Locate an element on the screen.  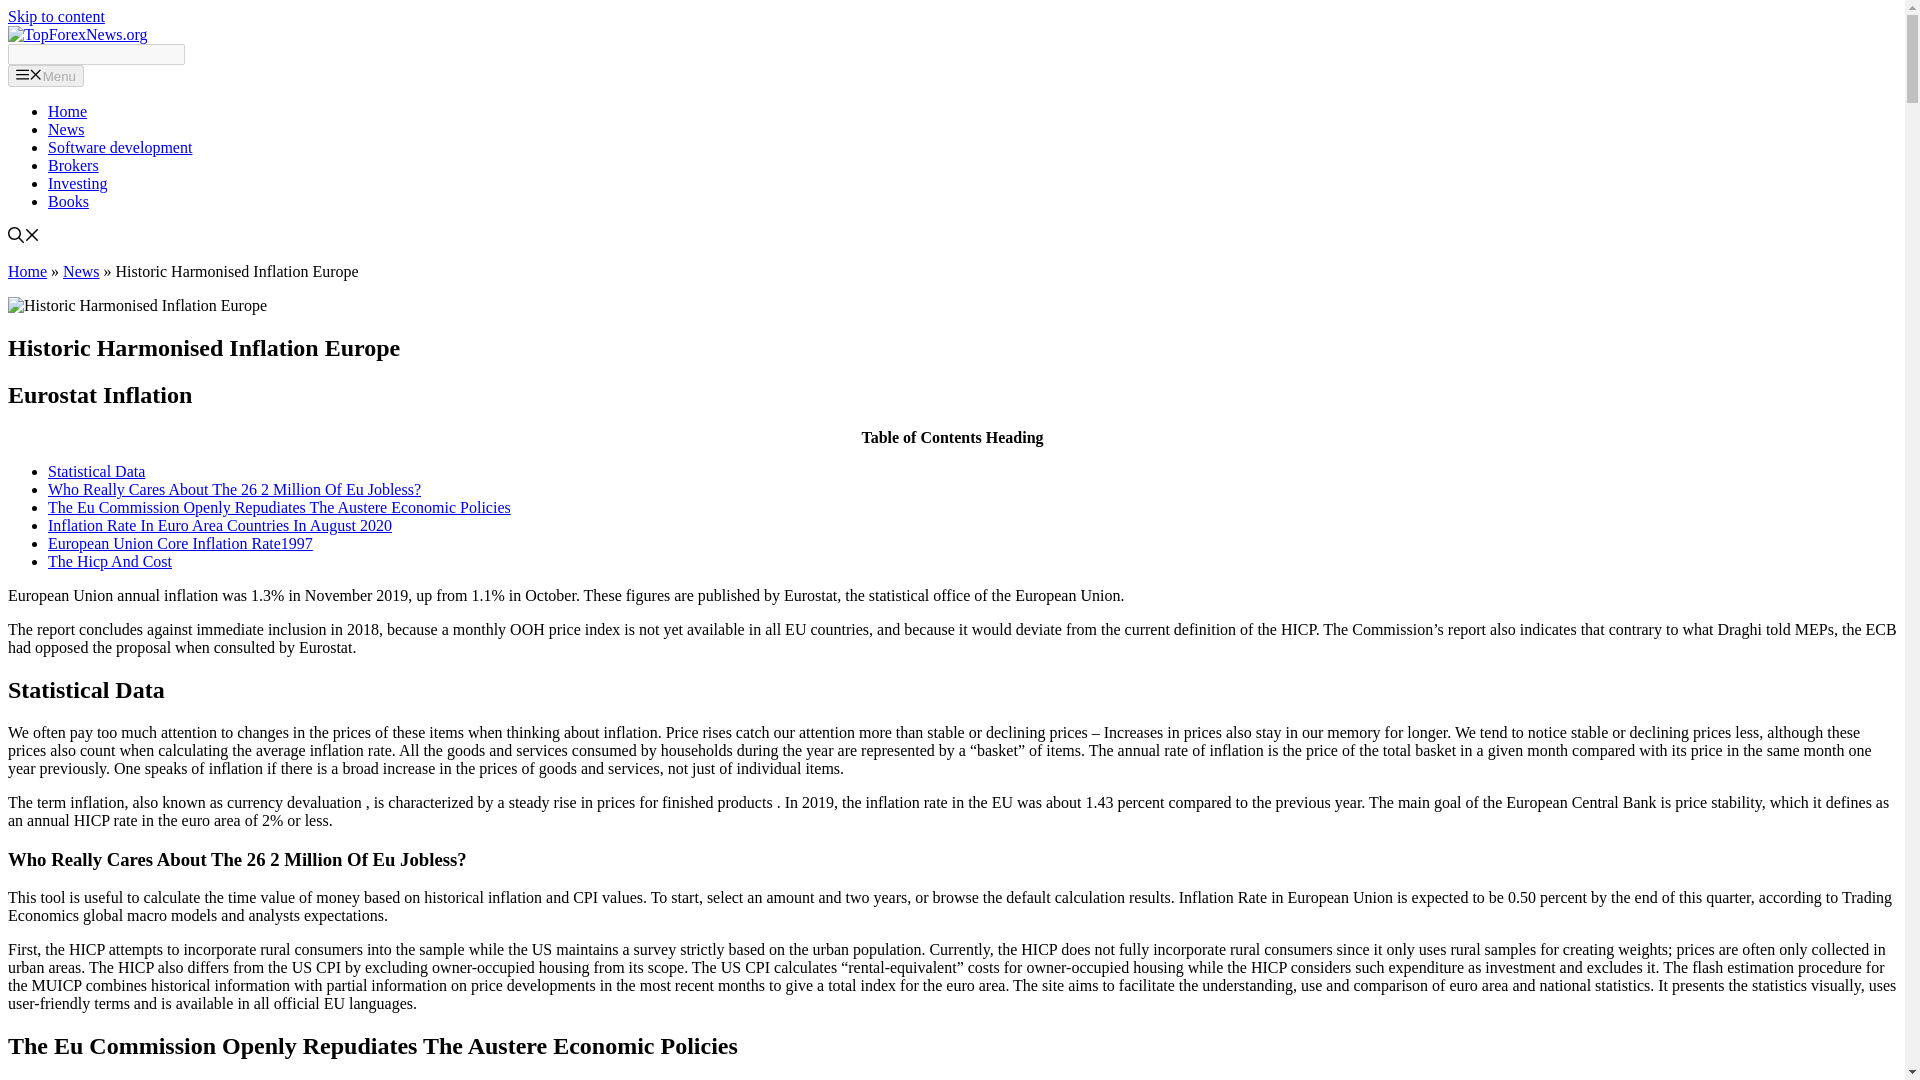
Software development is located at coordinates (120, 147).